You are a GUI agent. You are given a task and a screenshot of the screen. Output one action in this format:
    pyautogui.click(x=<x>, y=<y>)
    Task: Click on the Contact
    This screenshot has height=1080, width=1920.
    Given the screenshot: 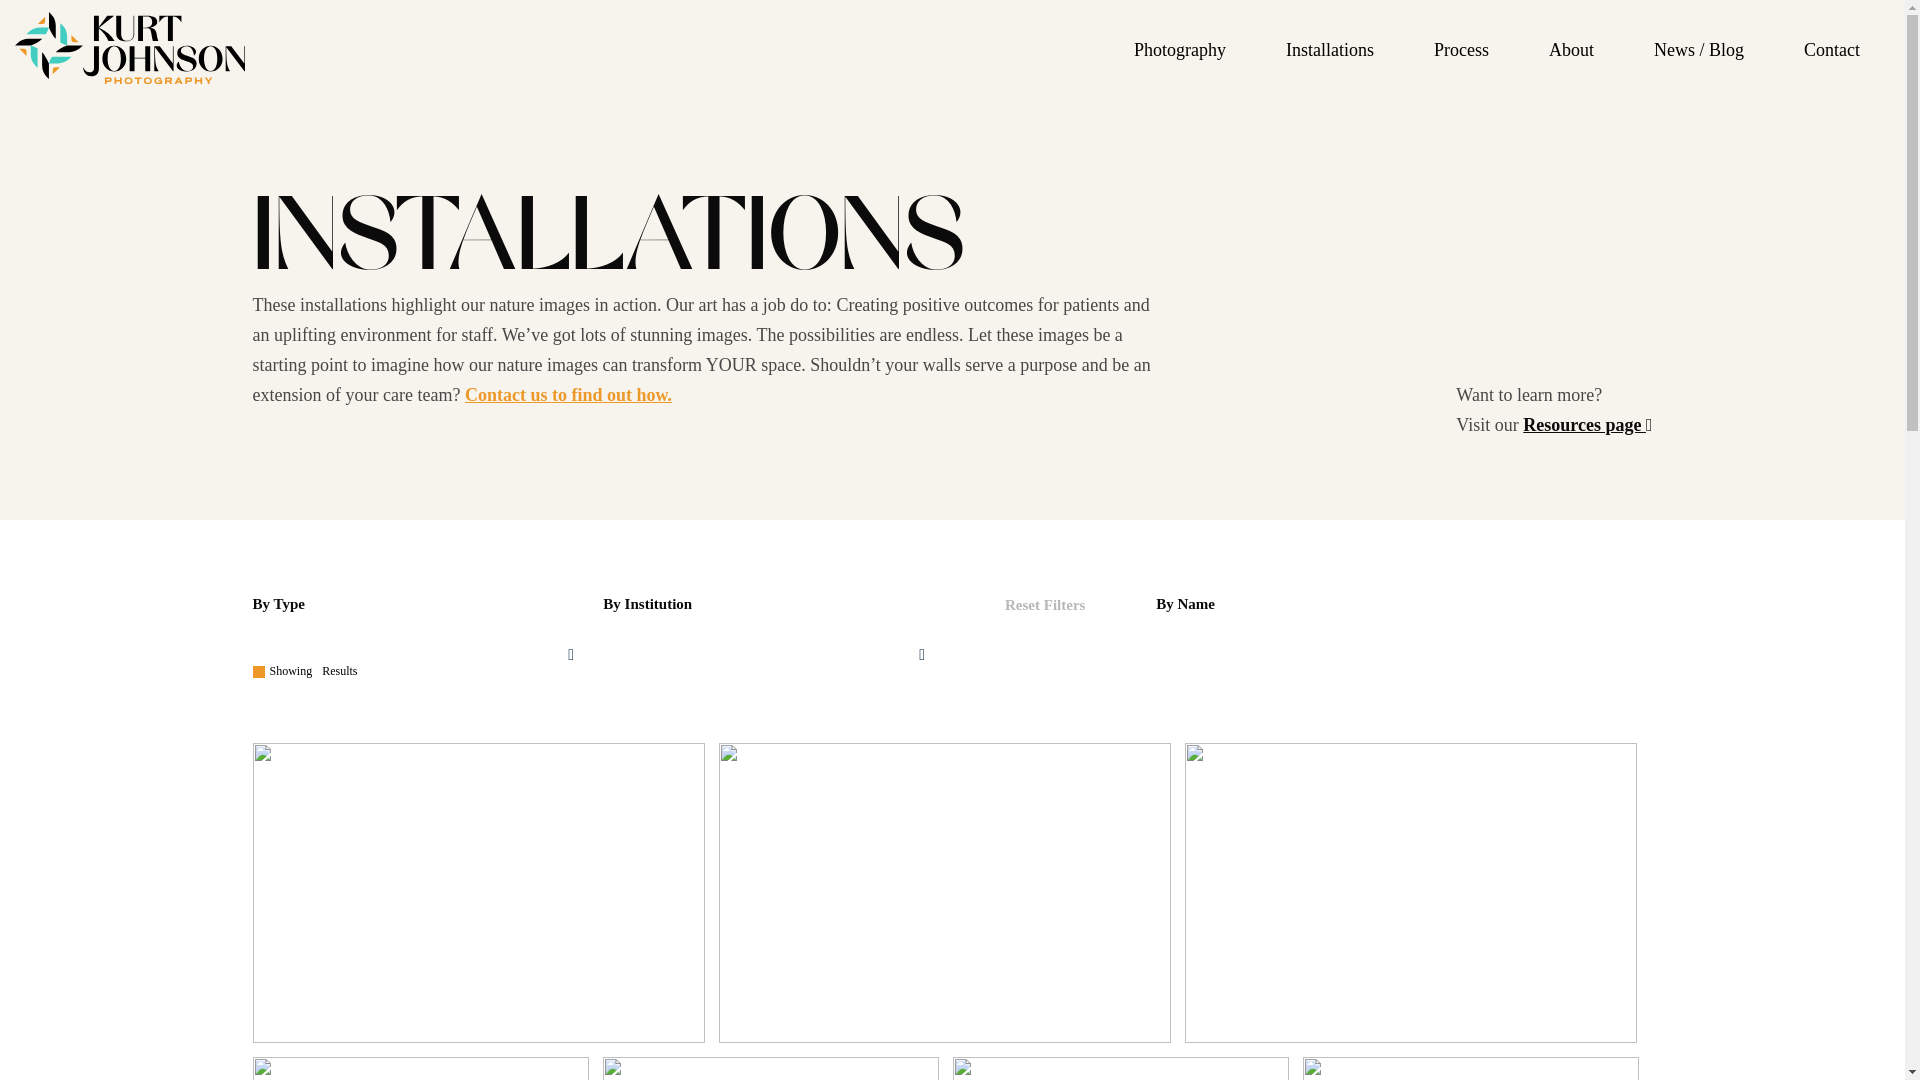 What is the action you would take?
    pyautogui.click(x=1832, y=49)
    